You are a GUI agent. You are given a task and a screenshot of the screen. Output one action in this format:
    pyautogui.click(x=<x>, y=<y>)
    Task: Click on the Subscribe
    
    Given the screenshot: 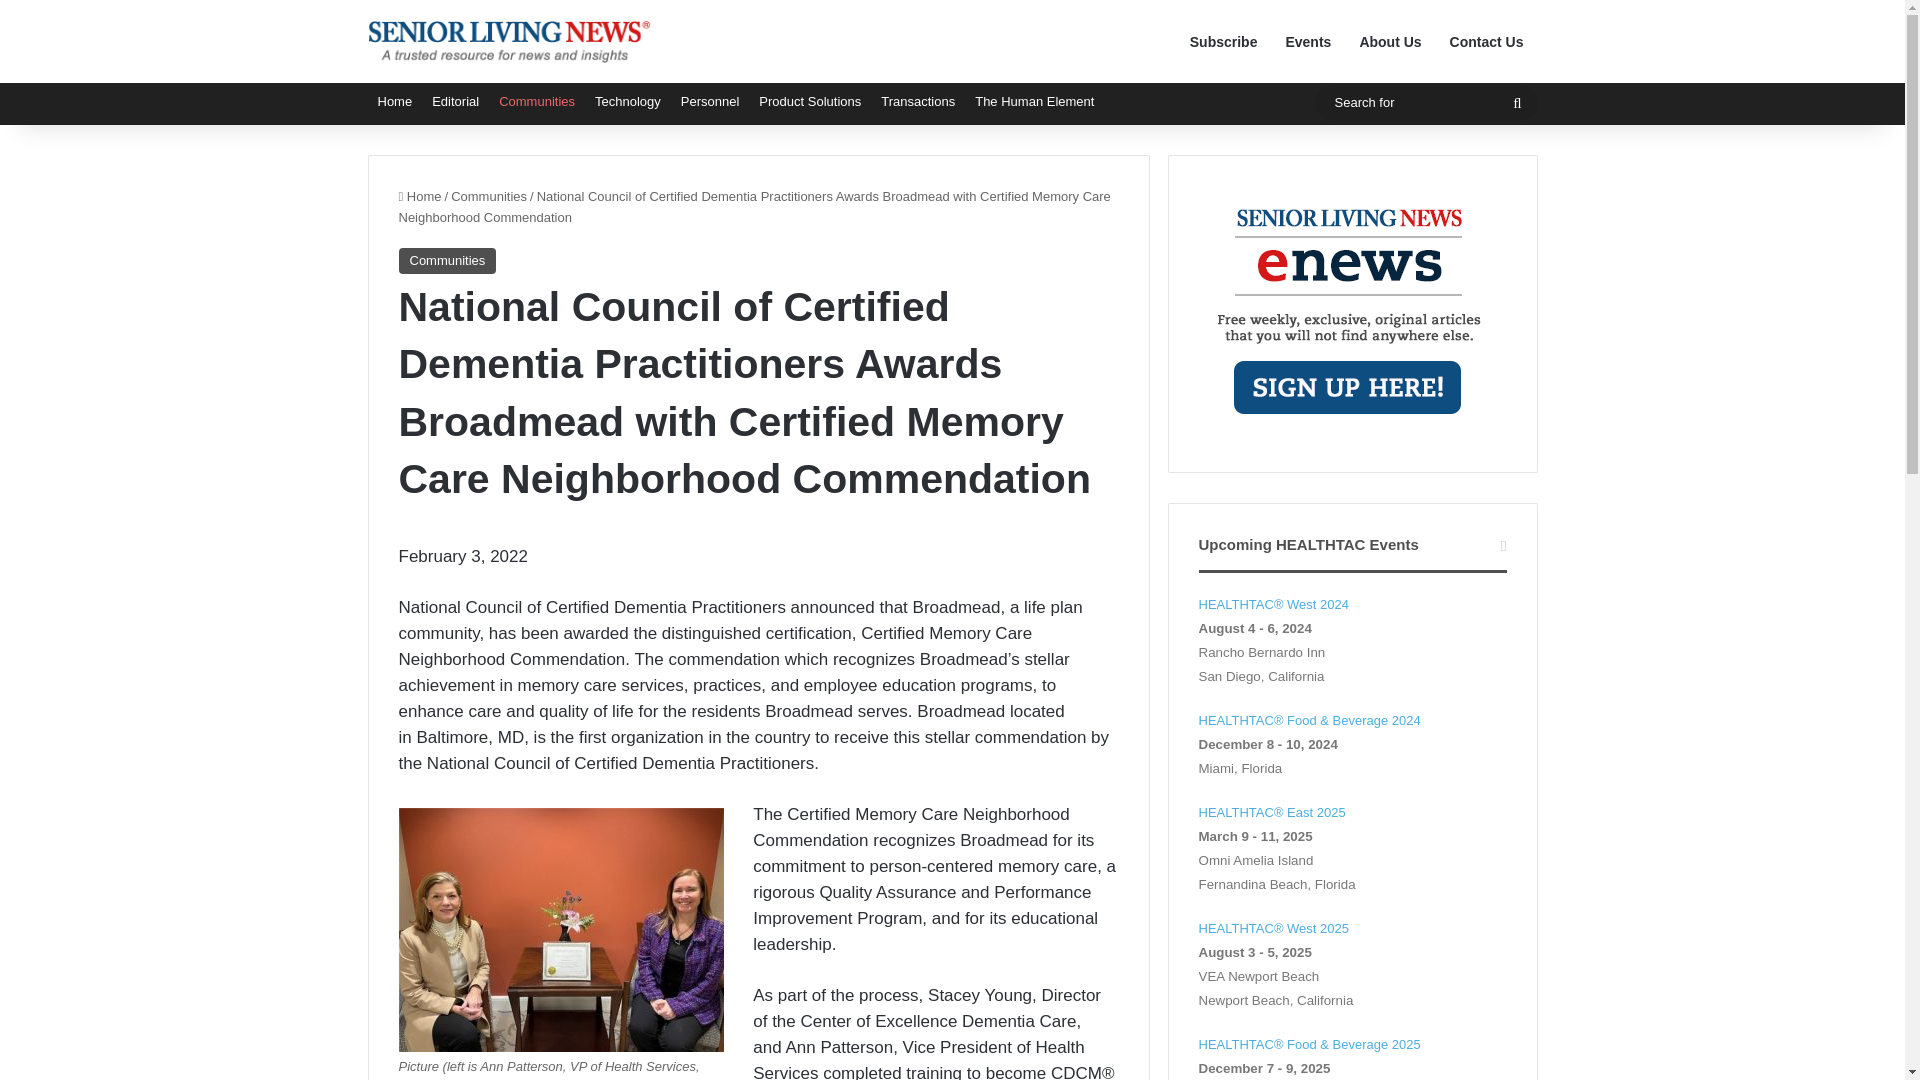 What is the action you would take?
    pyautogui.click(x=1223, y=42)
    